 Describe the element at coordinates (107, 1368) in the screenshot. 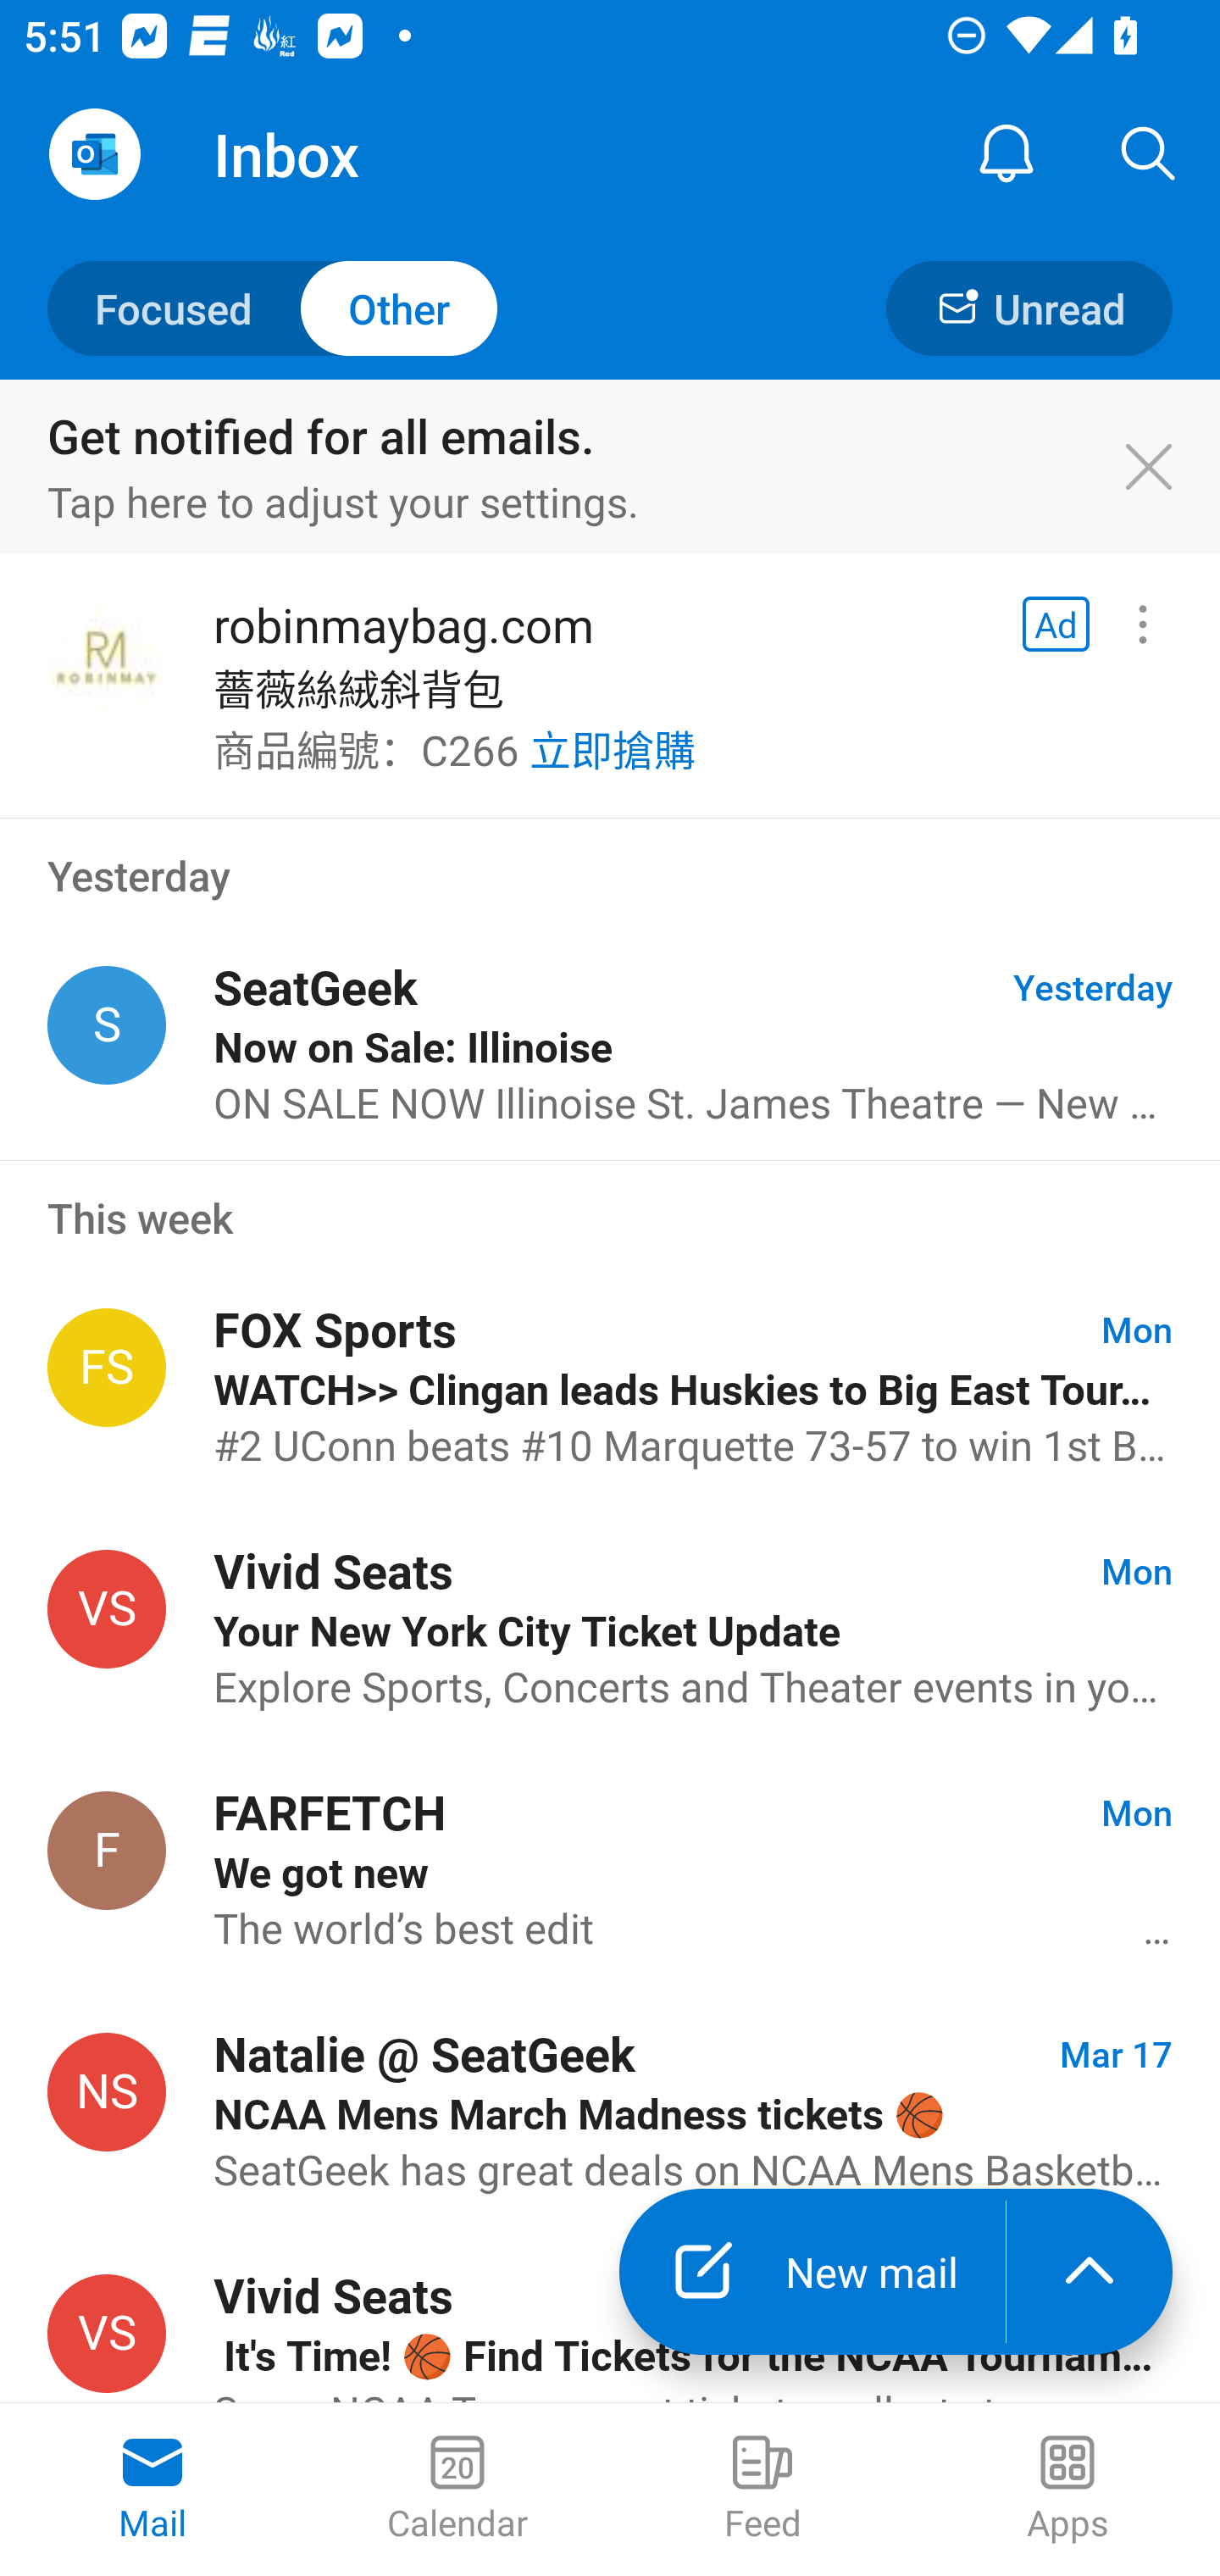

I see `FOX Sports, email@inbox.foxsports.com` at that location.